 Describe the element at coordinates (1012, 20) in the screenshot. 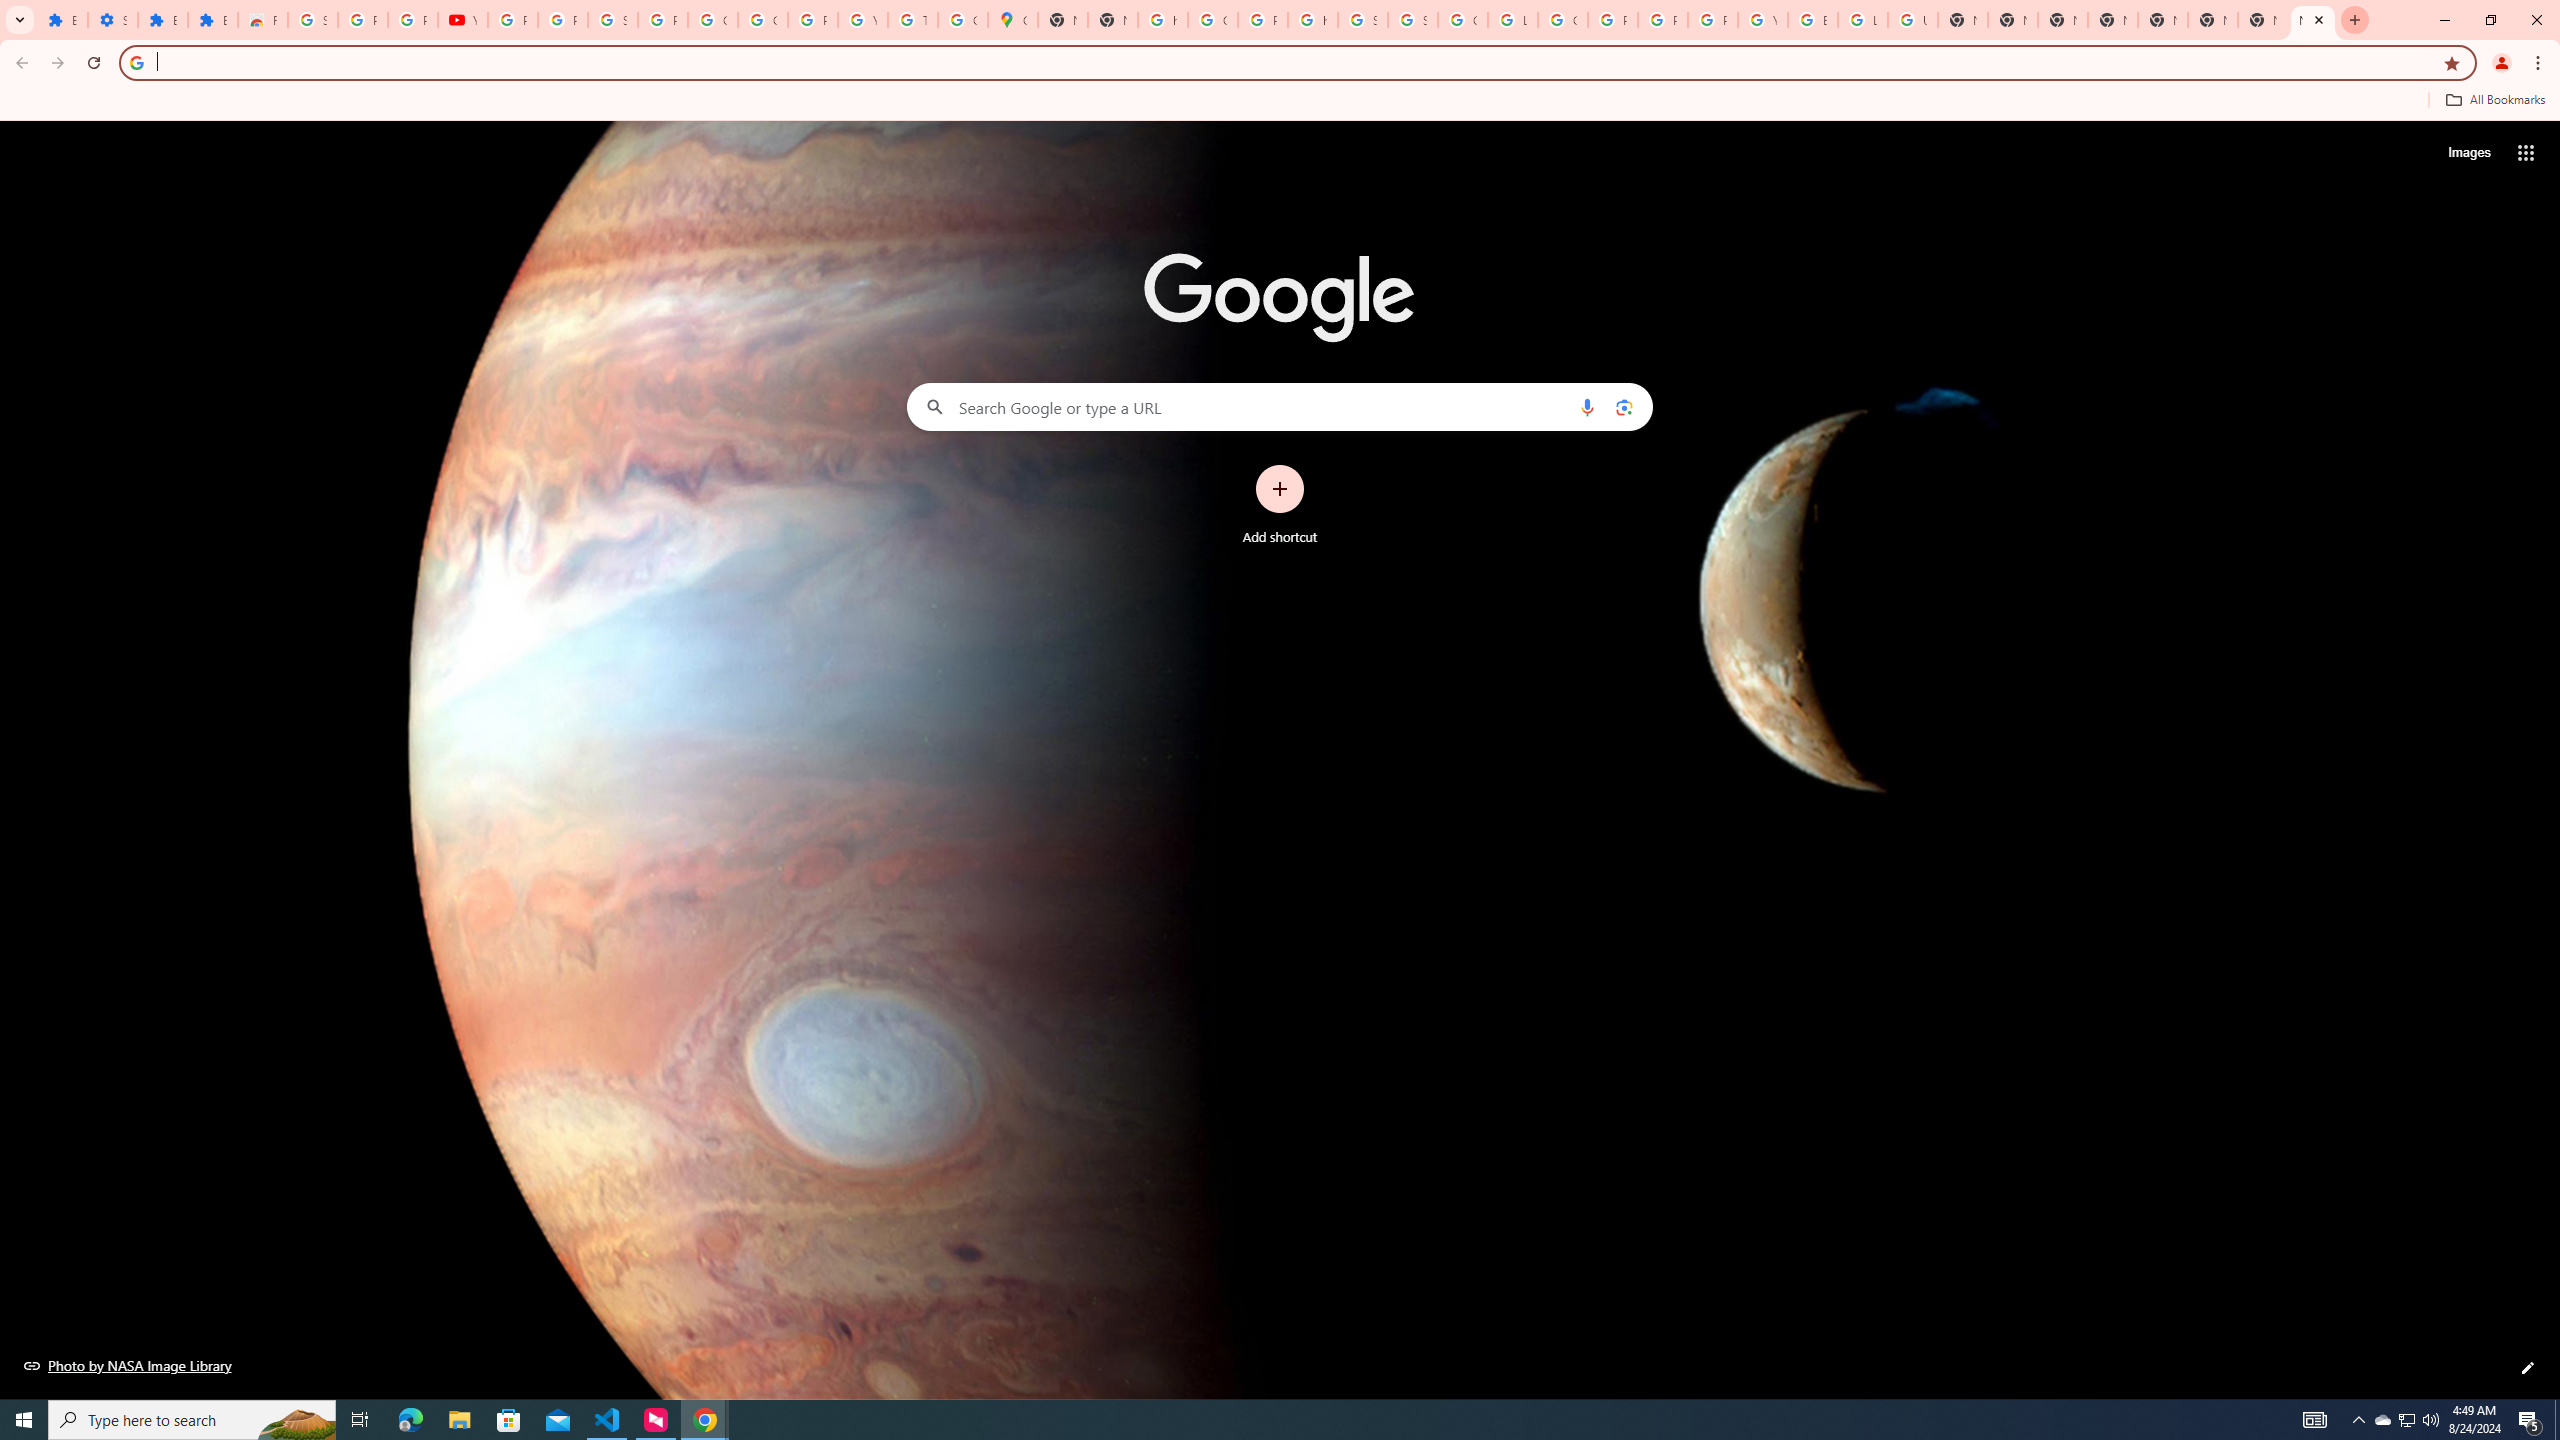

I see `Google Maps` at that location.